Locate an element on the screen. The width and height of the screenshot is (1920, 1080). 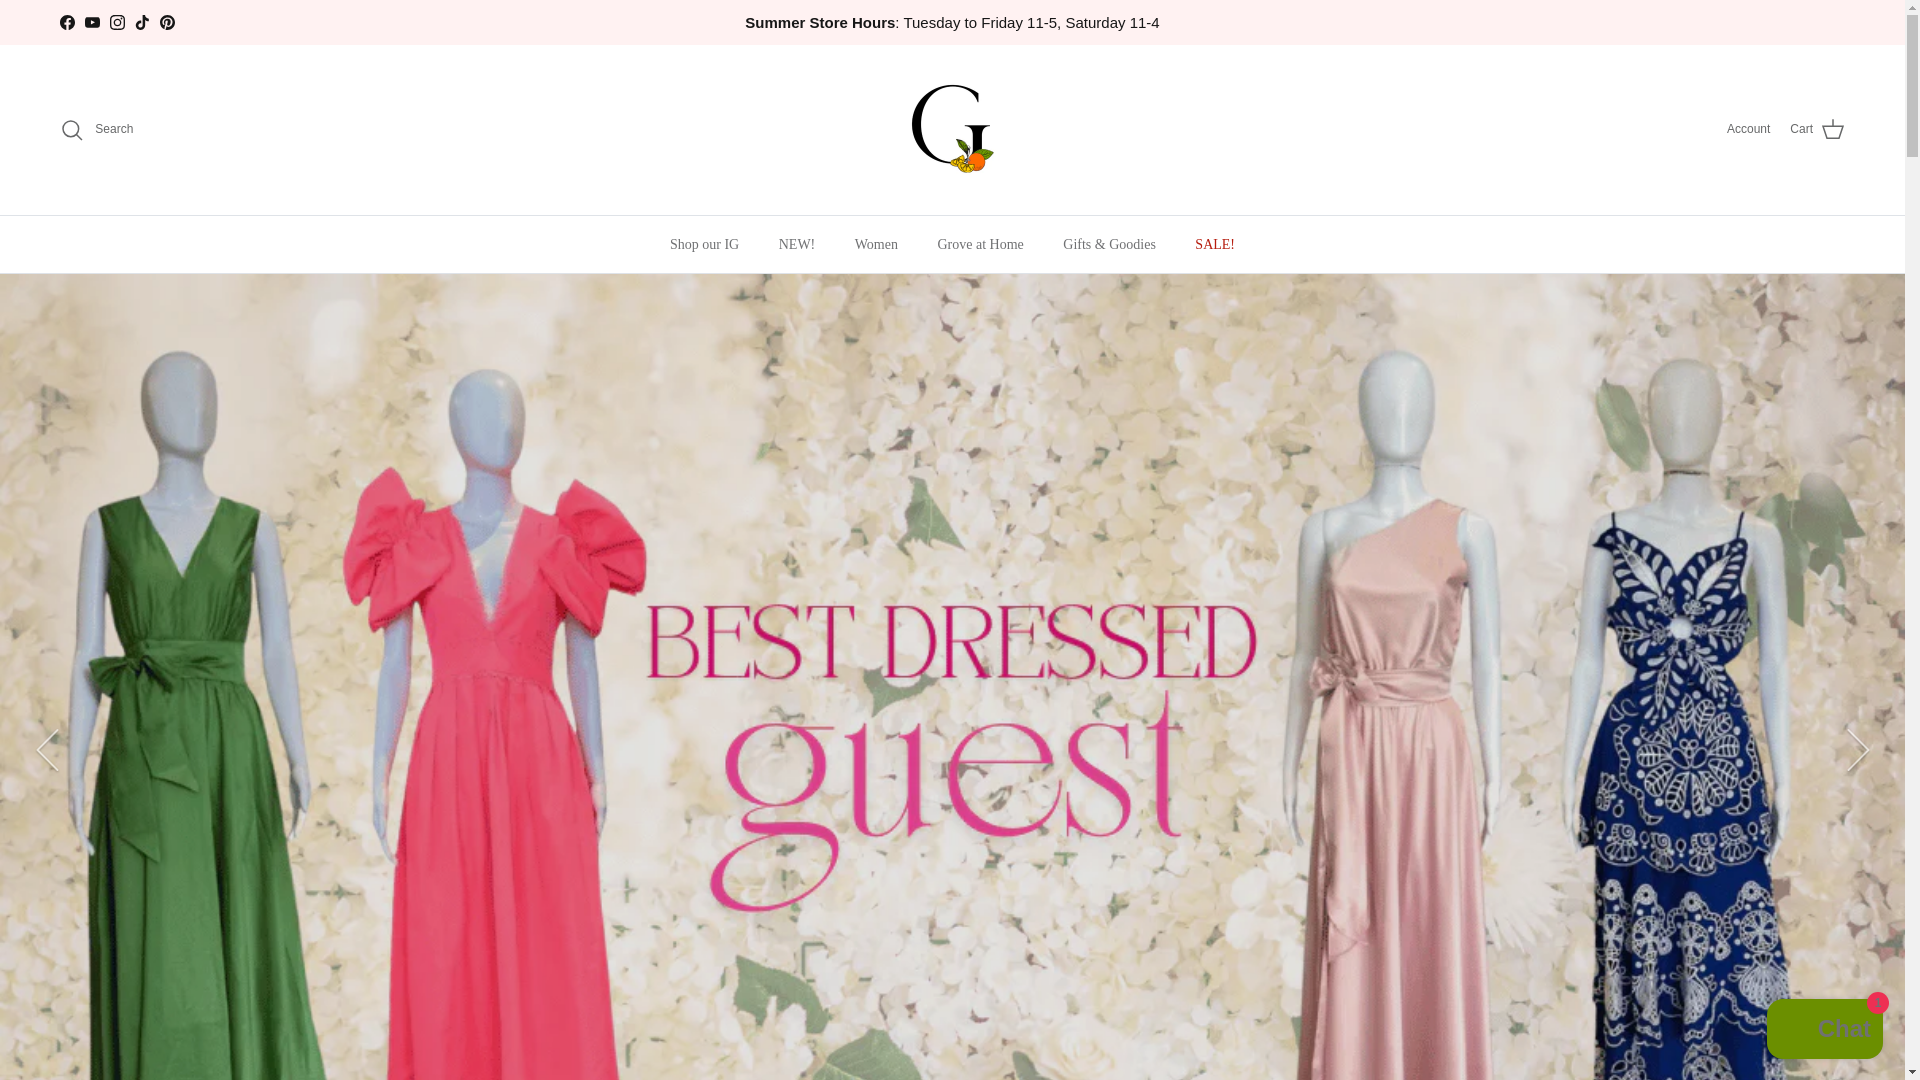
Cart is located at coordinates (1817, 129).